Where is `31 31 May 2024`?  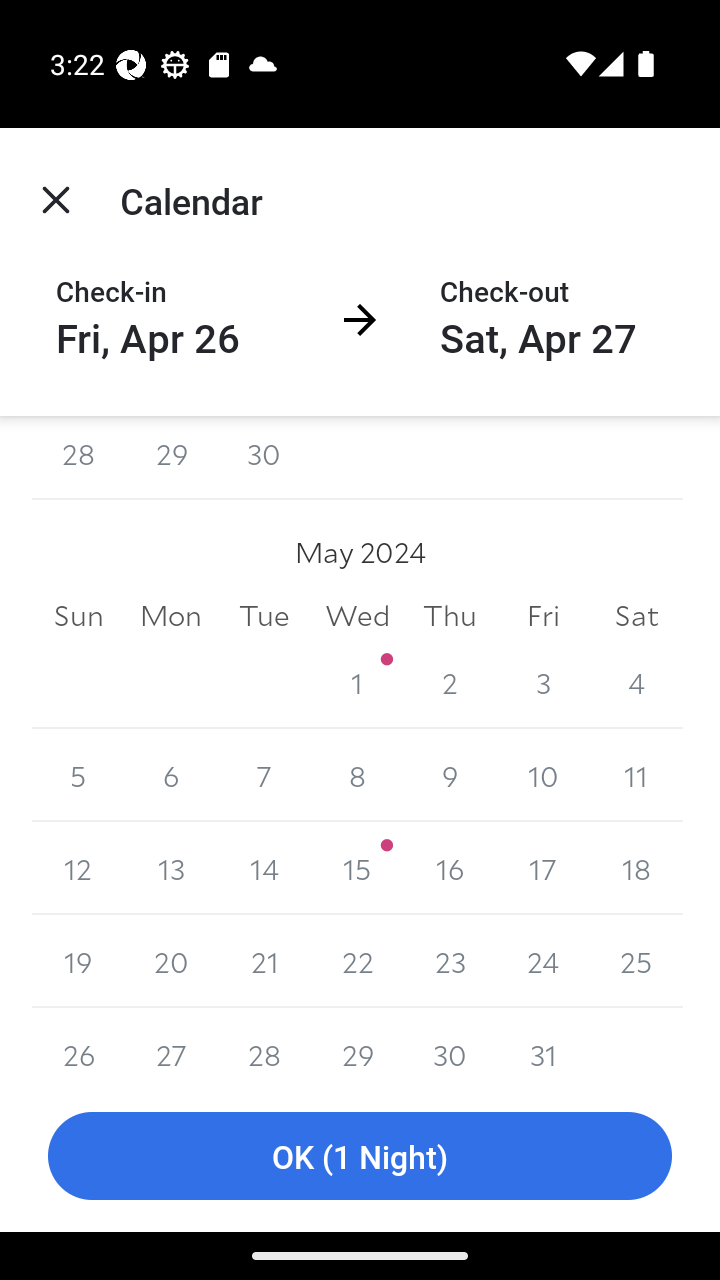 31 31 May 2024 is located at coordinates (542, 1044).